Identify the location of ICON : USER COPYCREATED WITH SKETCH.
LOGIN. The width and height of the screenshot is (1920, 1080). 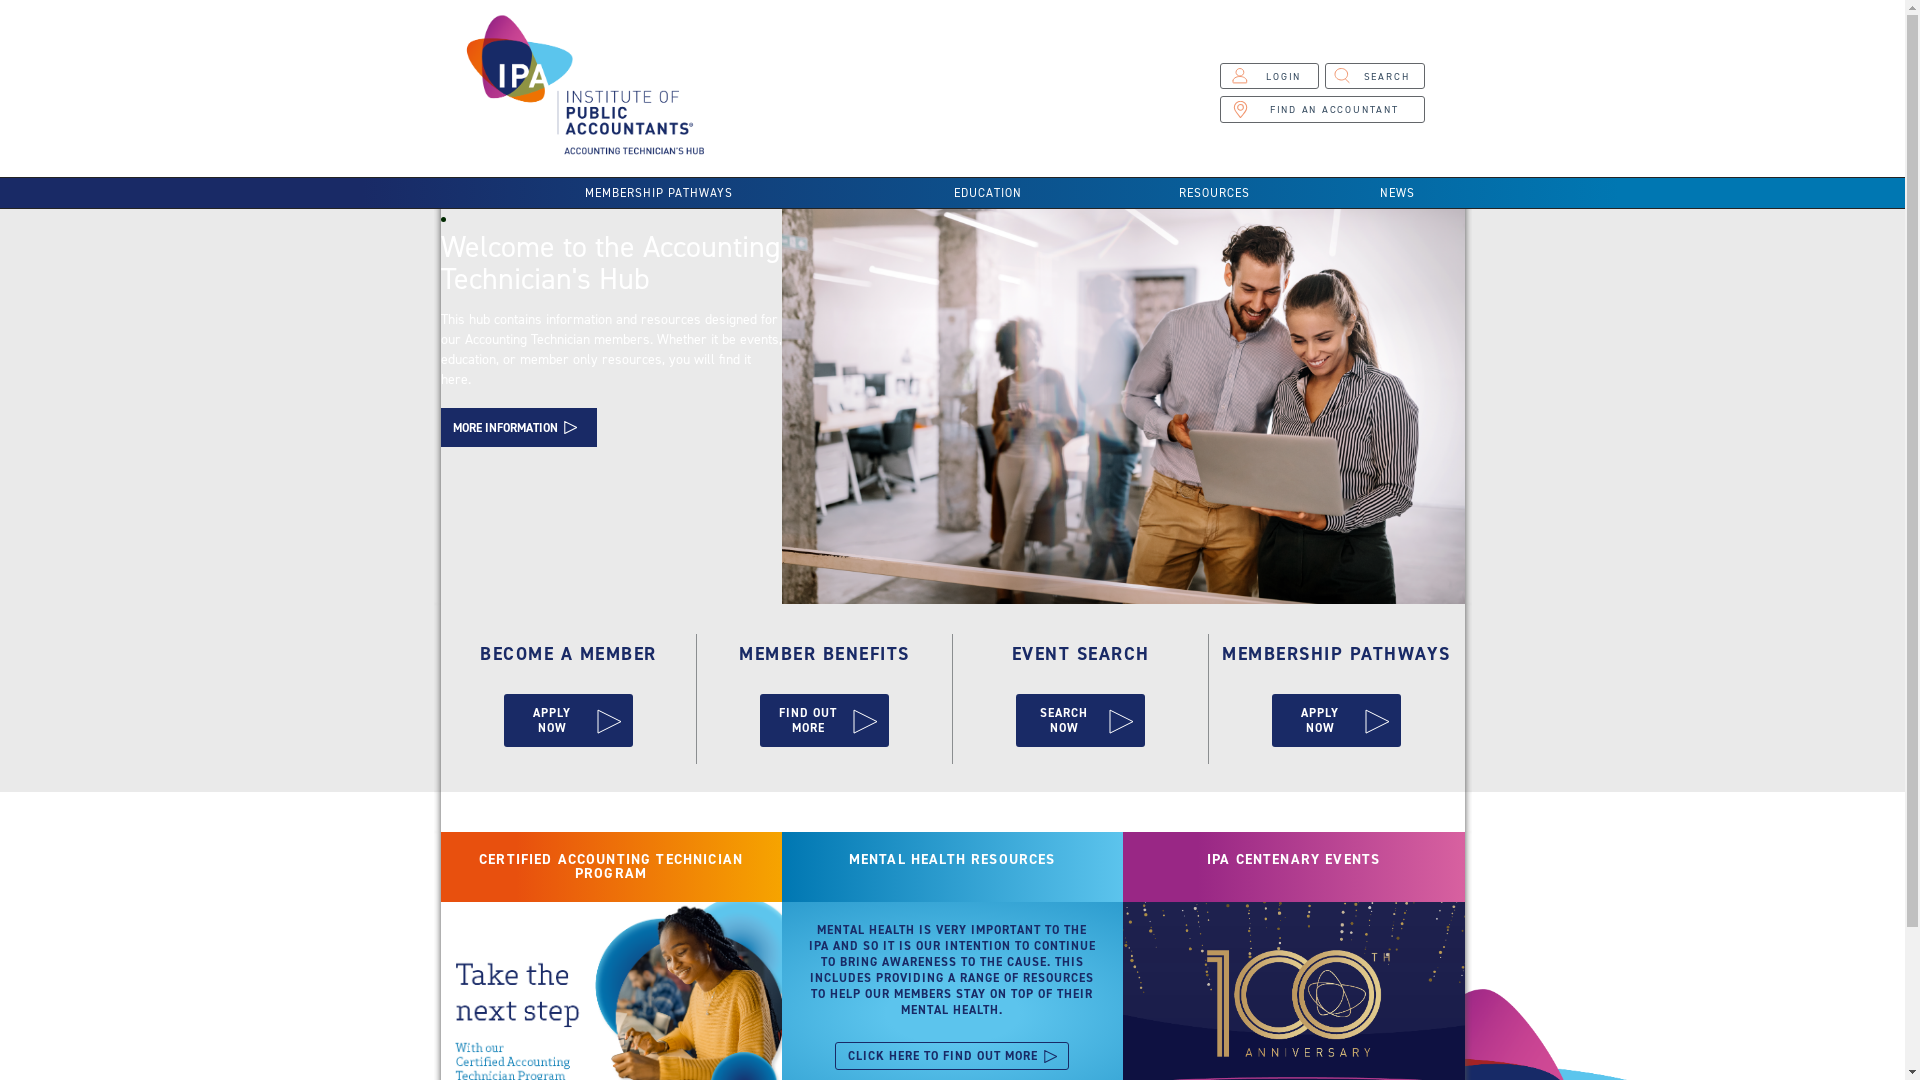
(1269, 76).